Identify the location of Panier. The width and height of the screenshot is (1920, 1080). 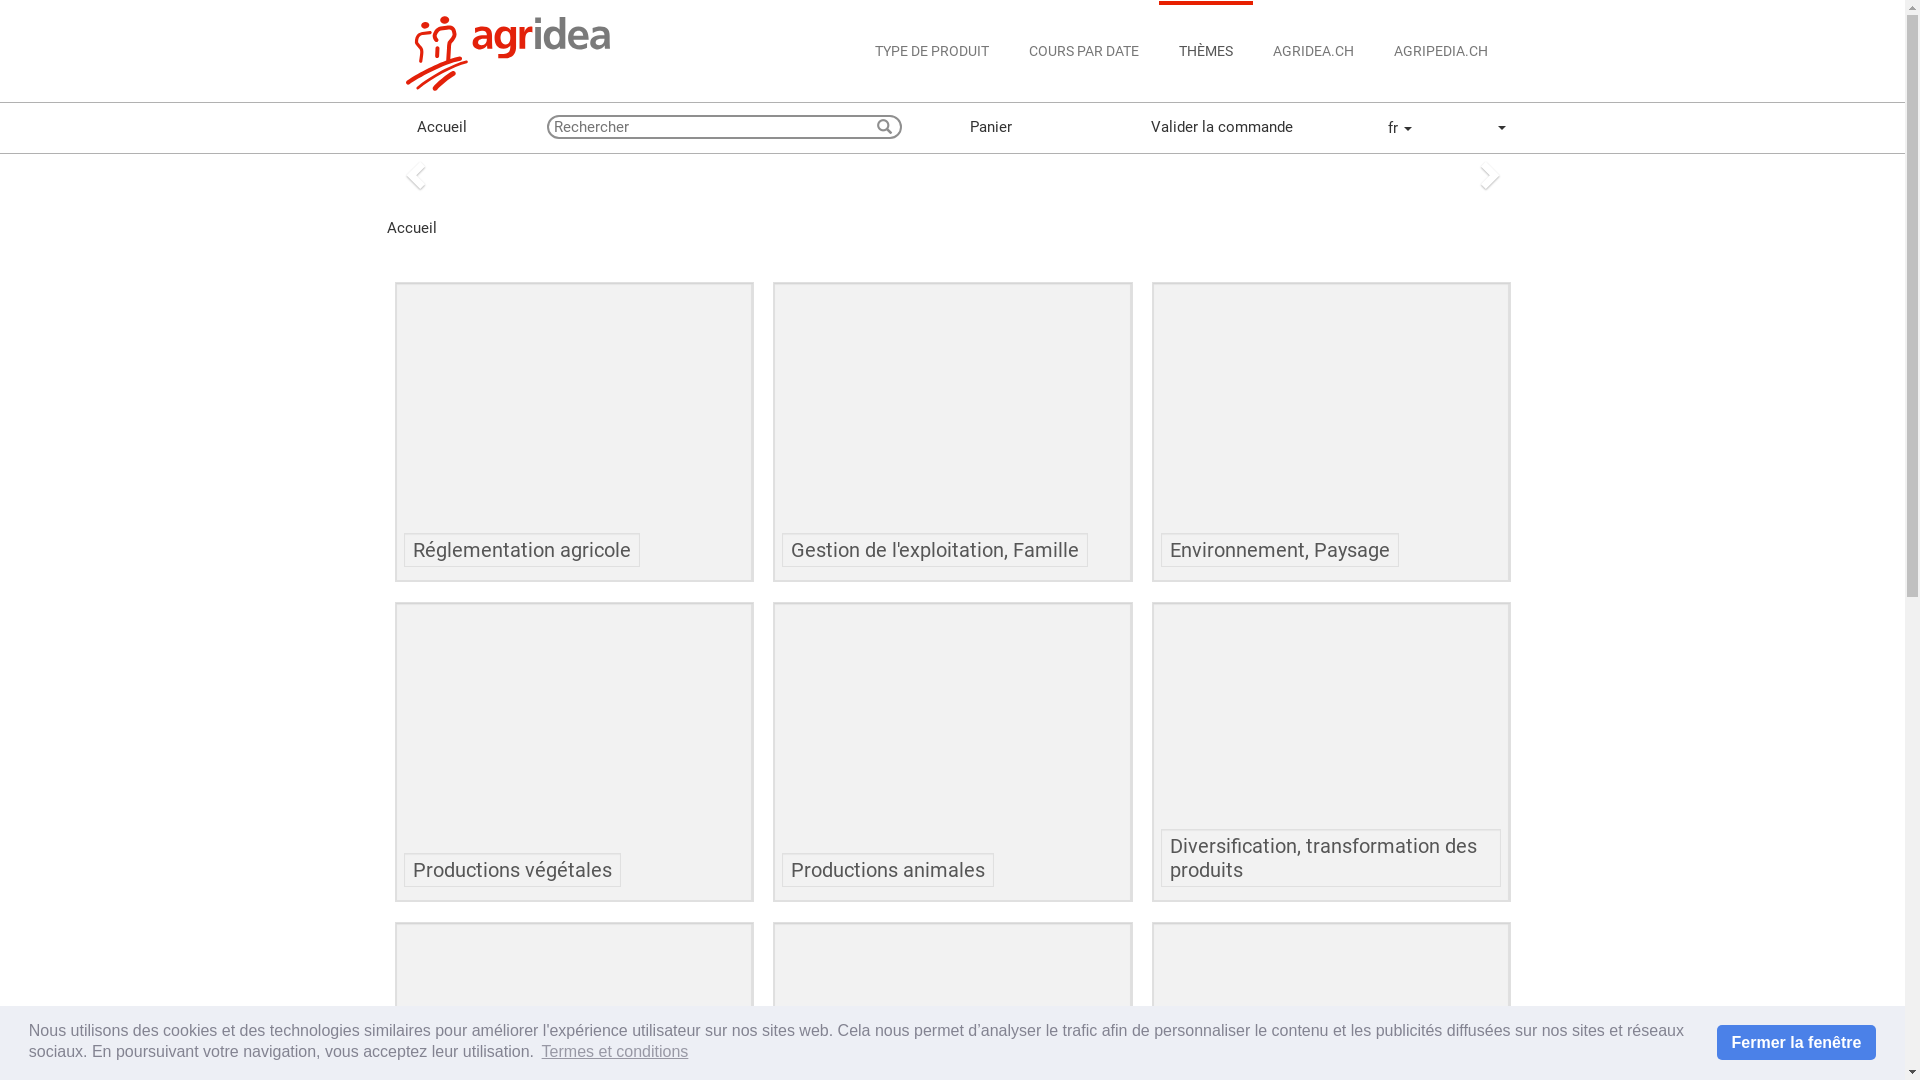
(976, 127).